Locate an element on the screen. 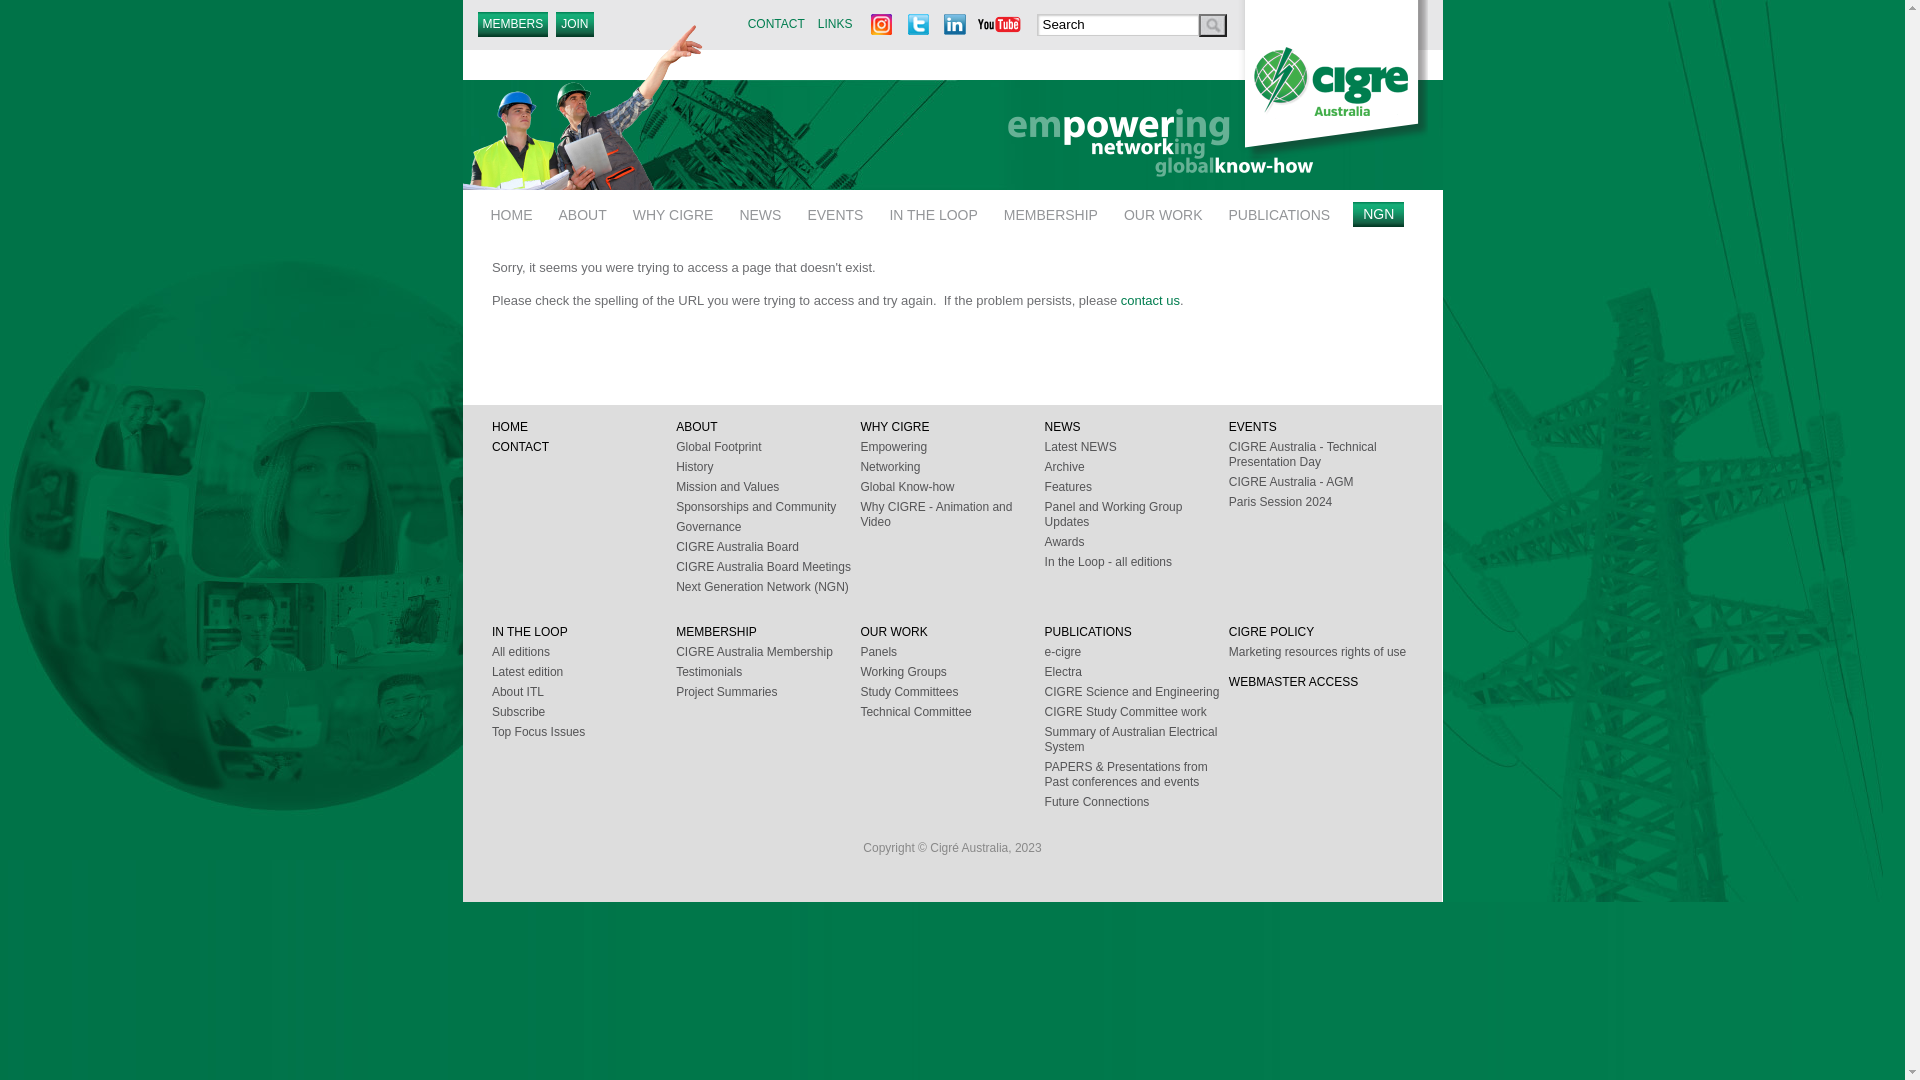 Image resolution: width=1920 pixels, height=1080 pixels. OUR WORK is located at coordinates (1164, 212).